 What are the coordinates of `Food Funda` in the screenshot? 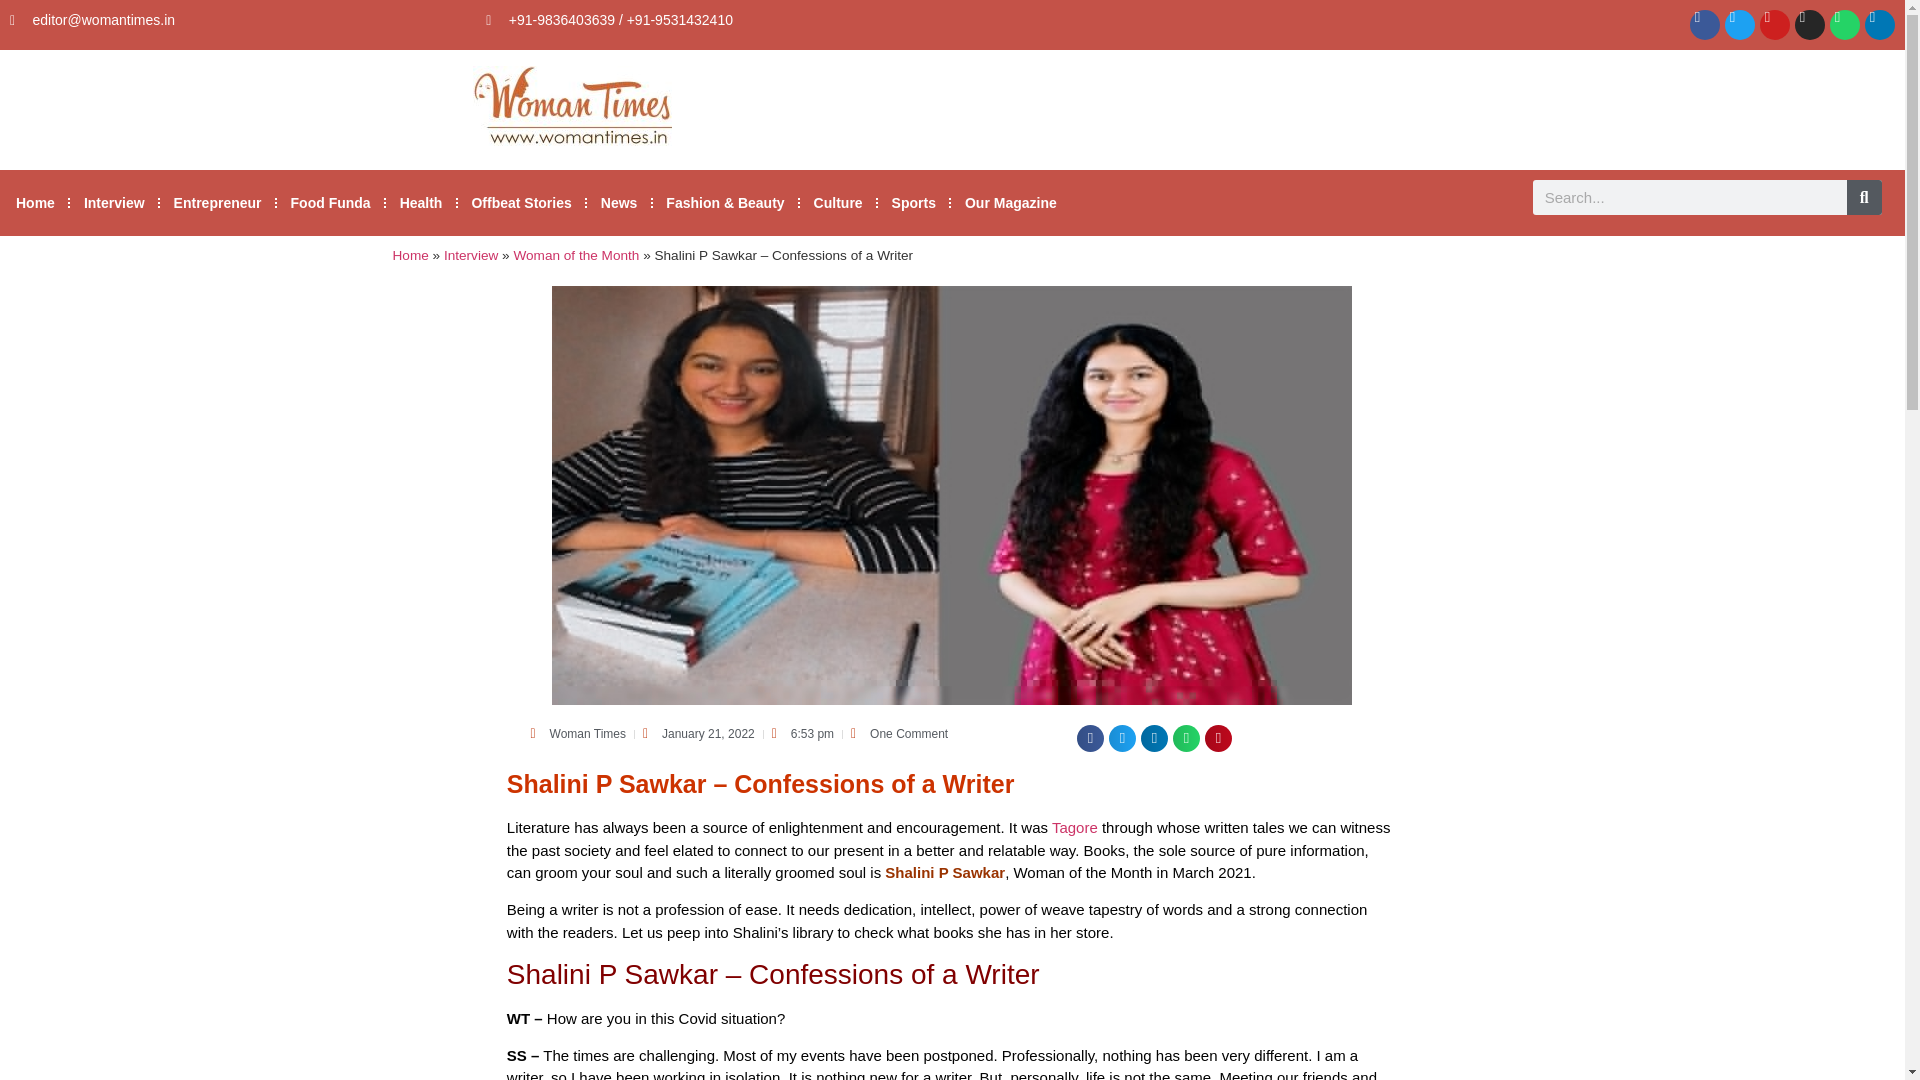 It's located at (330, 202).